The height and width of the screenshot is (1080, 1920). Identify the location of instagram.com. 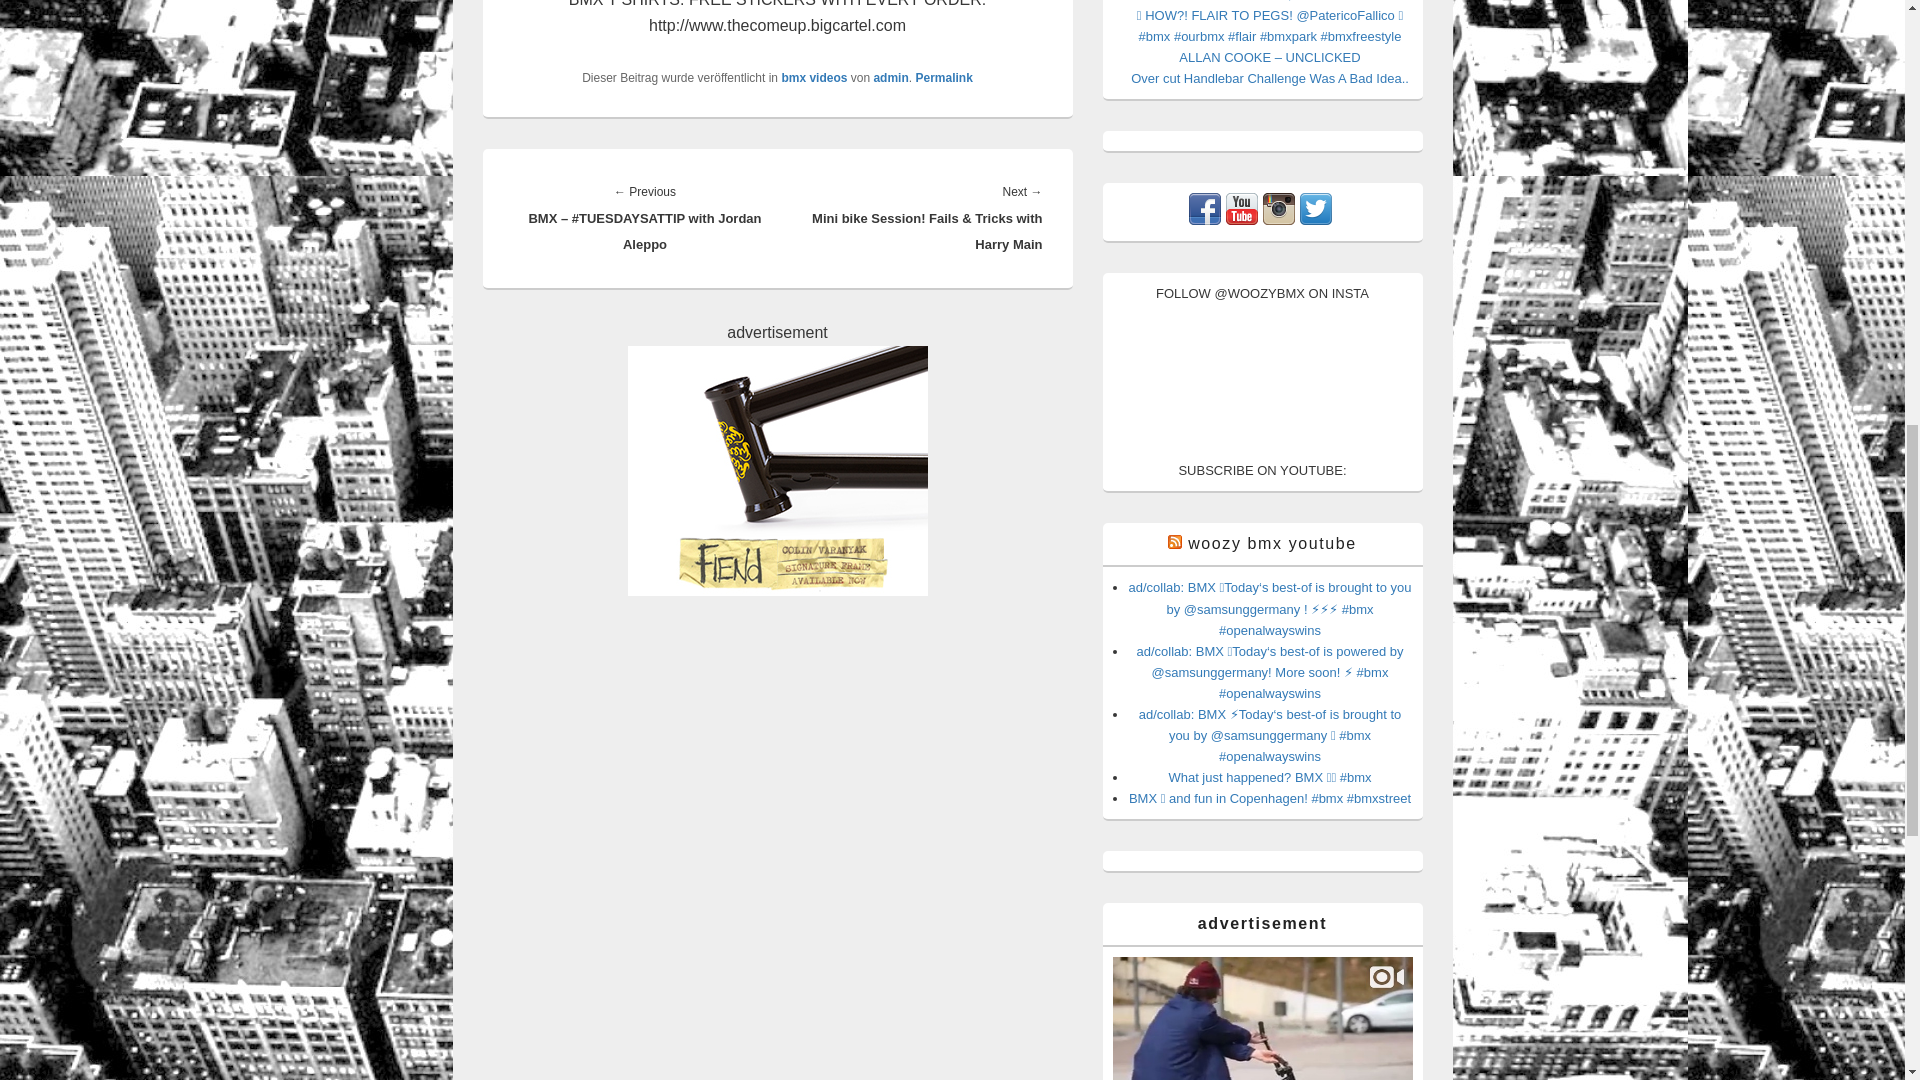
(1261, 1018).